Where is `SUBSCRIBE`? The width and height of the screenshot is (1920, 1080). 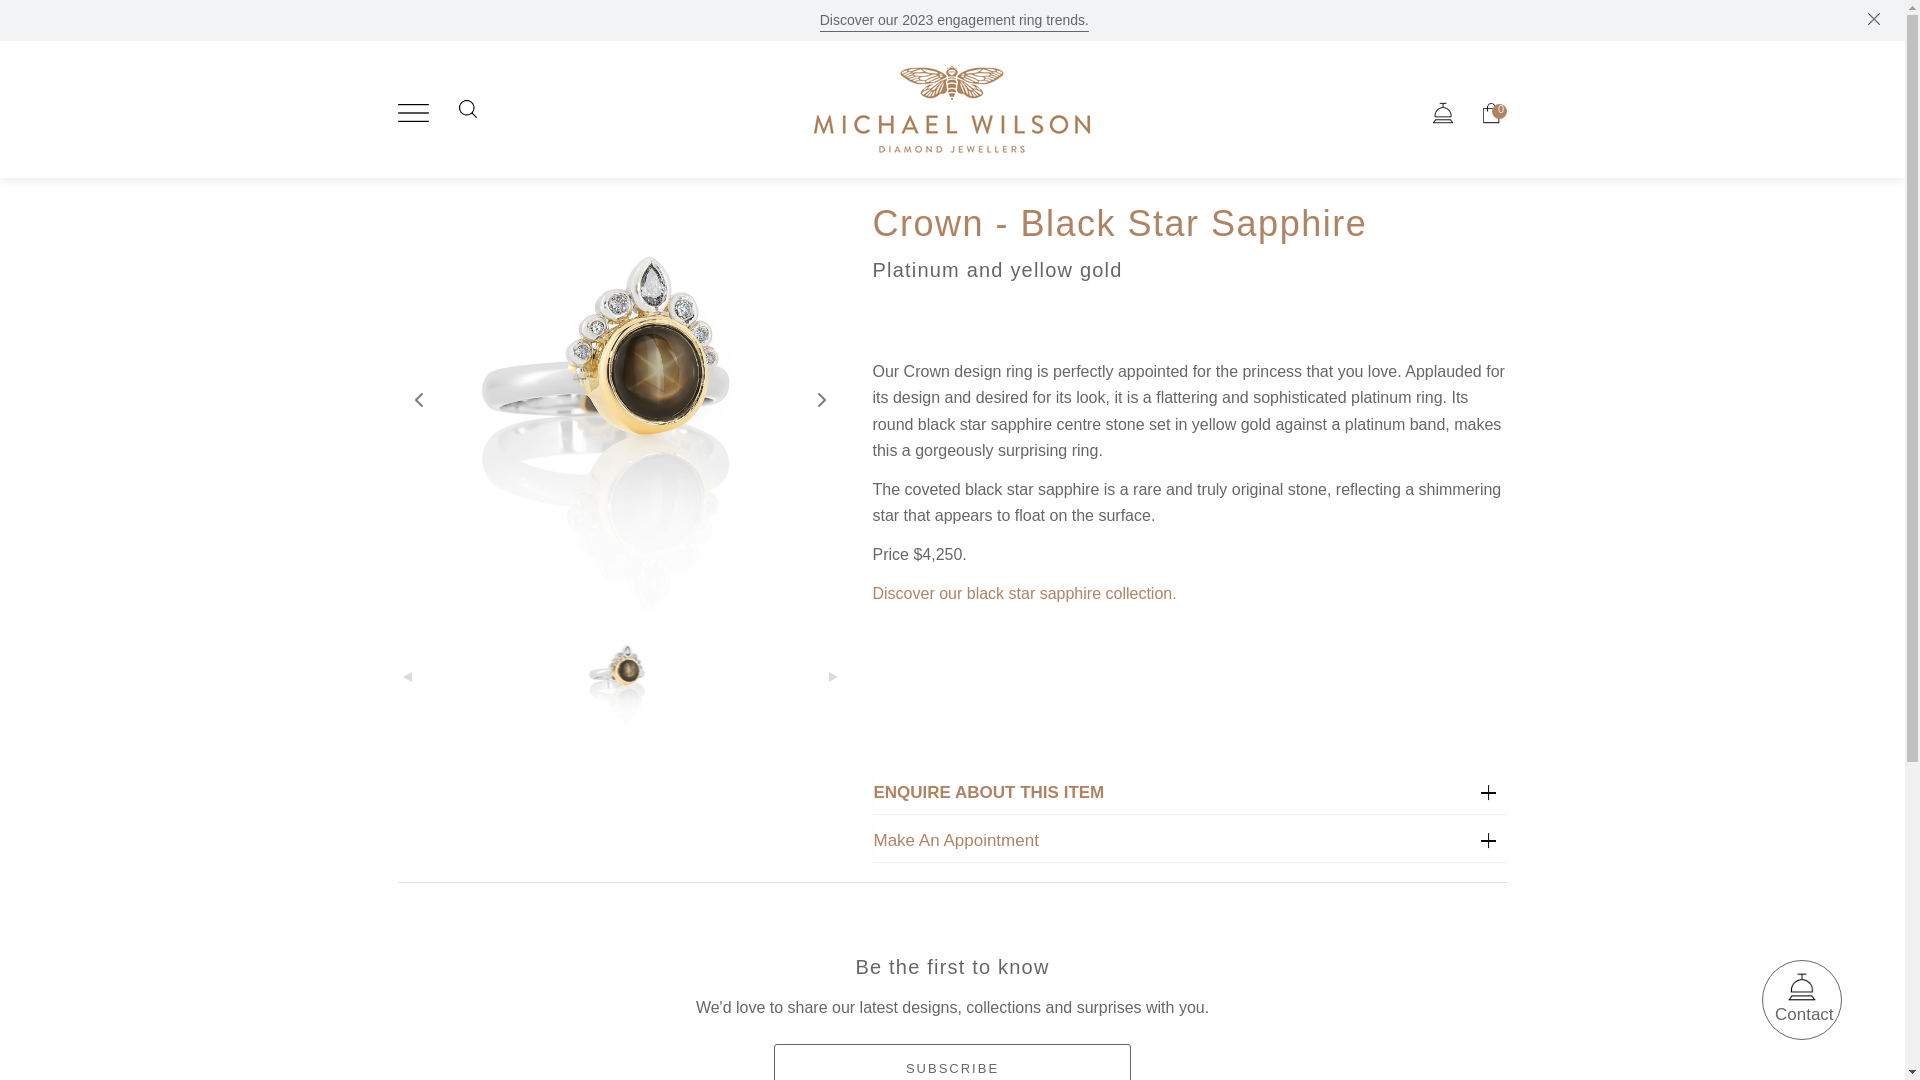
SUBSCRIBE is located at coordinates (952, 1062).